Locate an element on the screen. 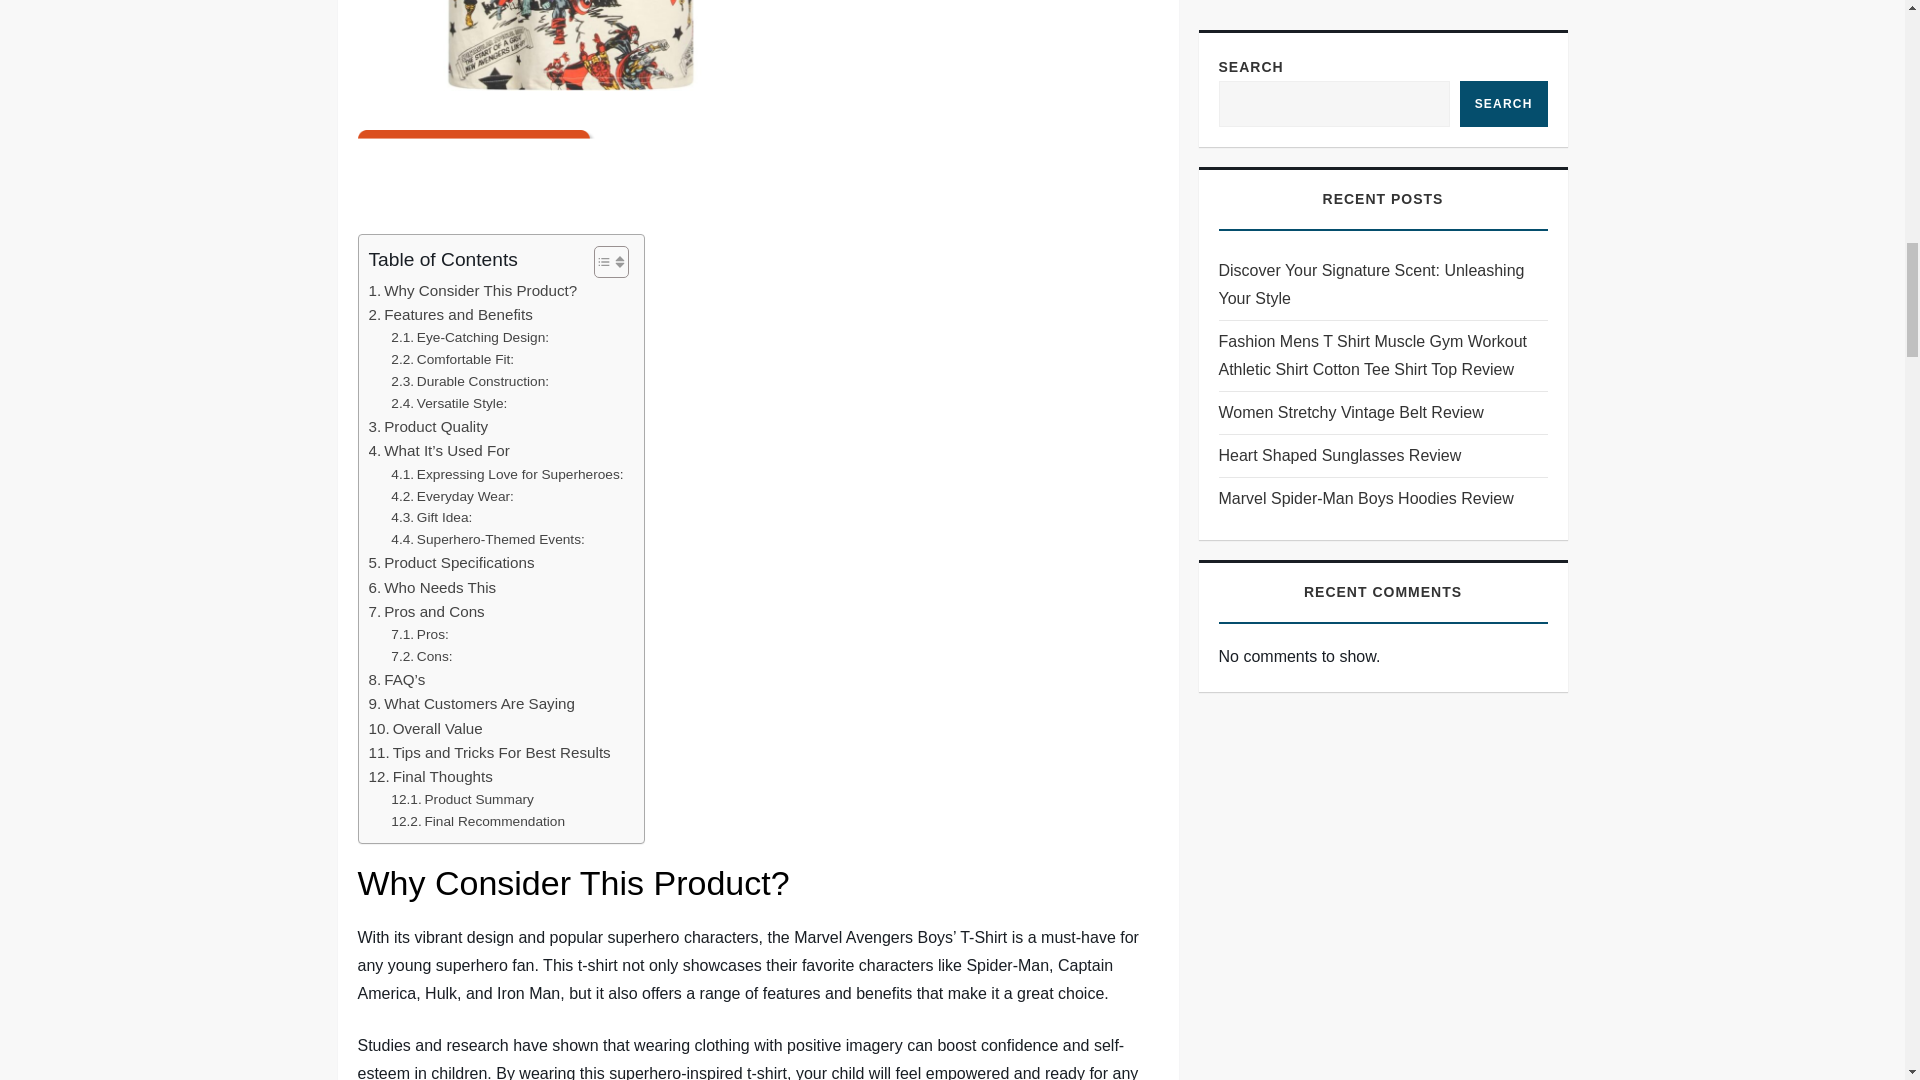 The image size is (1920, 1080). Everyday Wear: is located at coordinates (452, 496).